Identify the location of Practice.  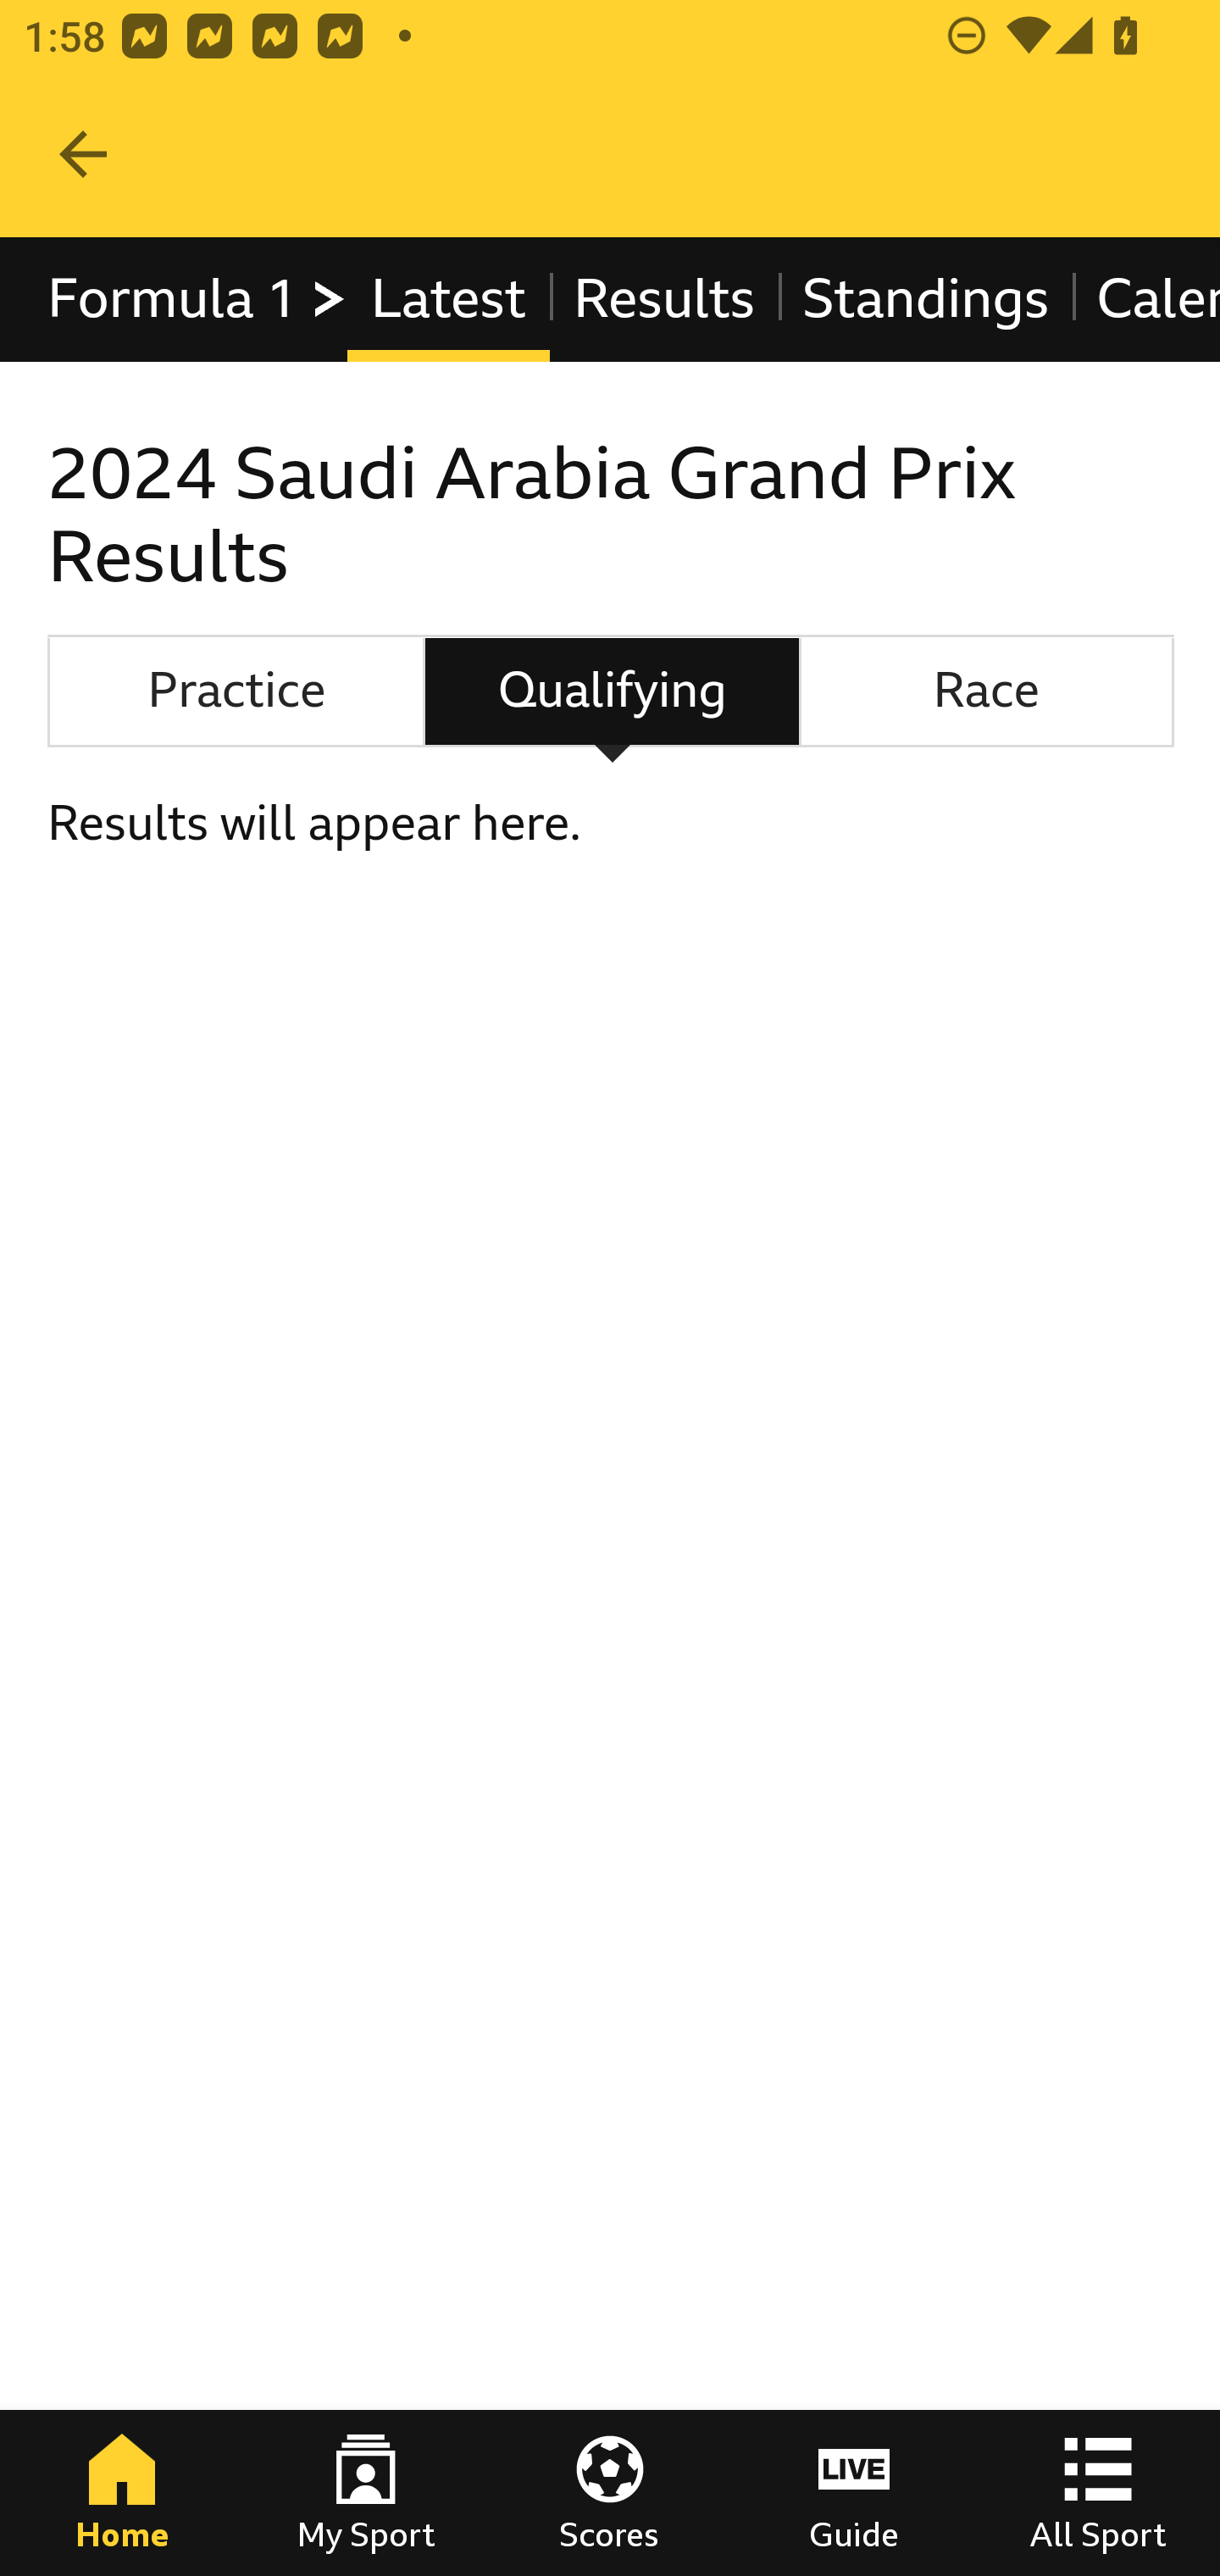
(236, 690).